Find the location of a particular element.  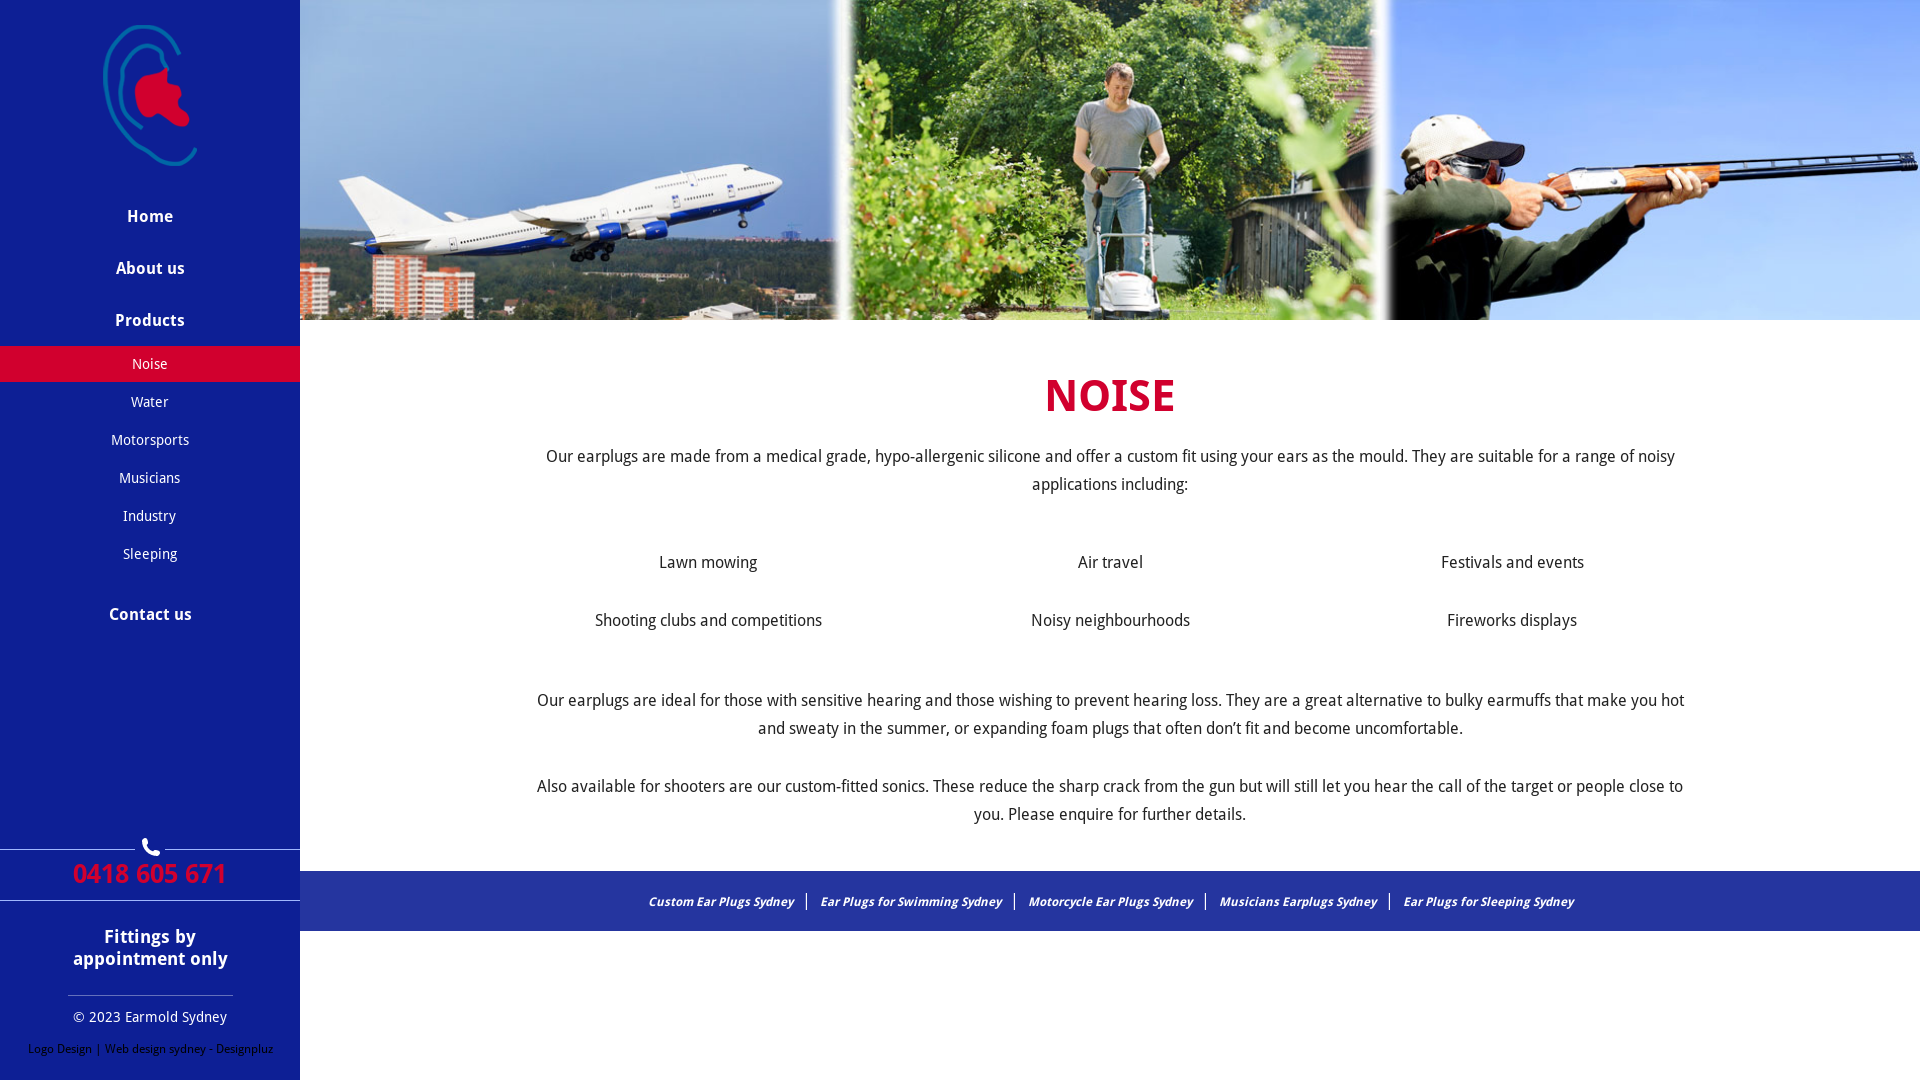

Ear Plugs for Sleeping Sydney is located at coordinates (1488, 900).